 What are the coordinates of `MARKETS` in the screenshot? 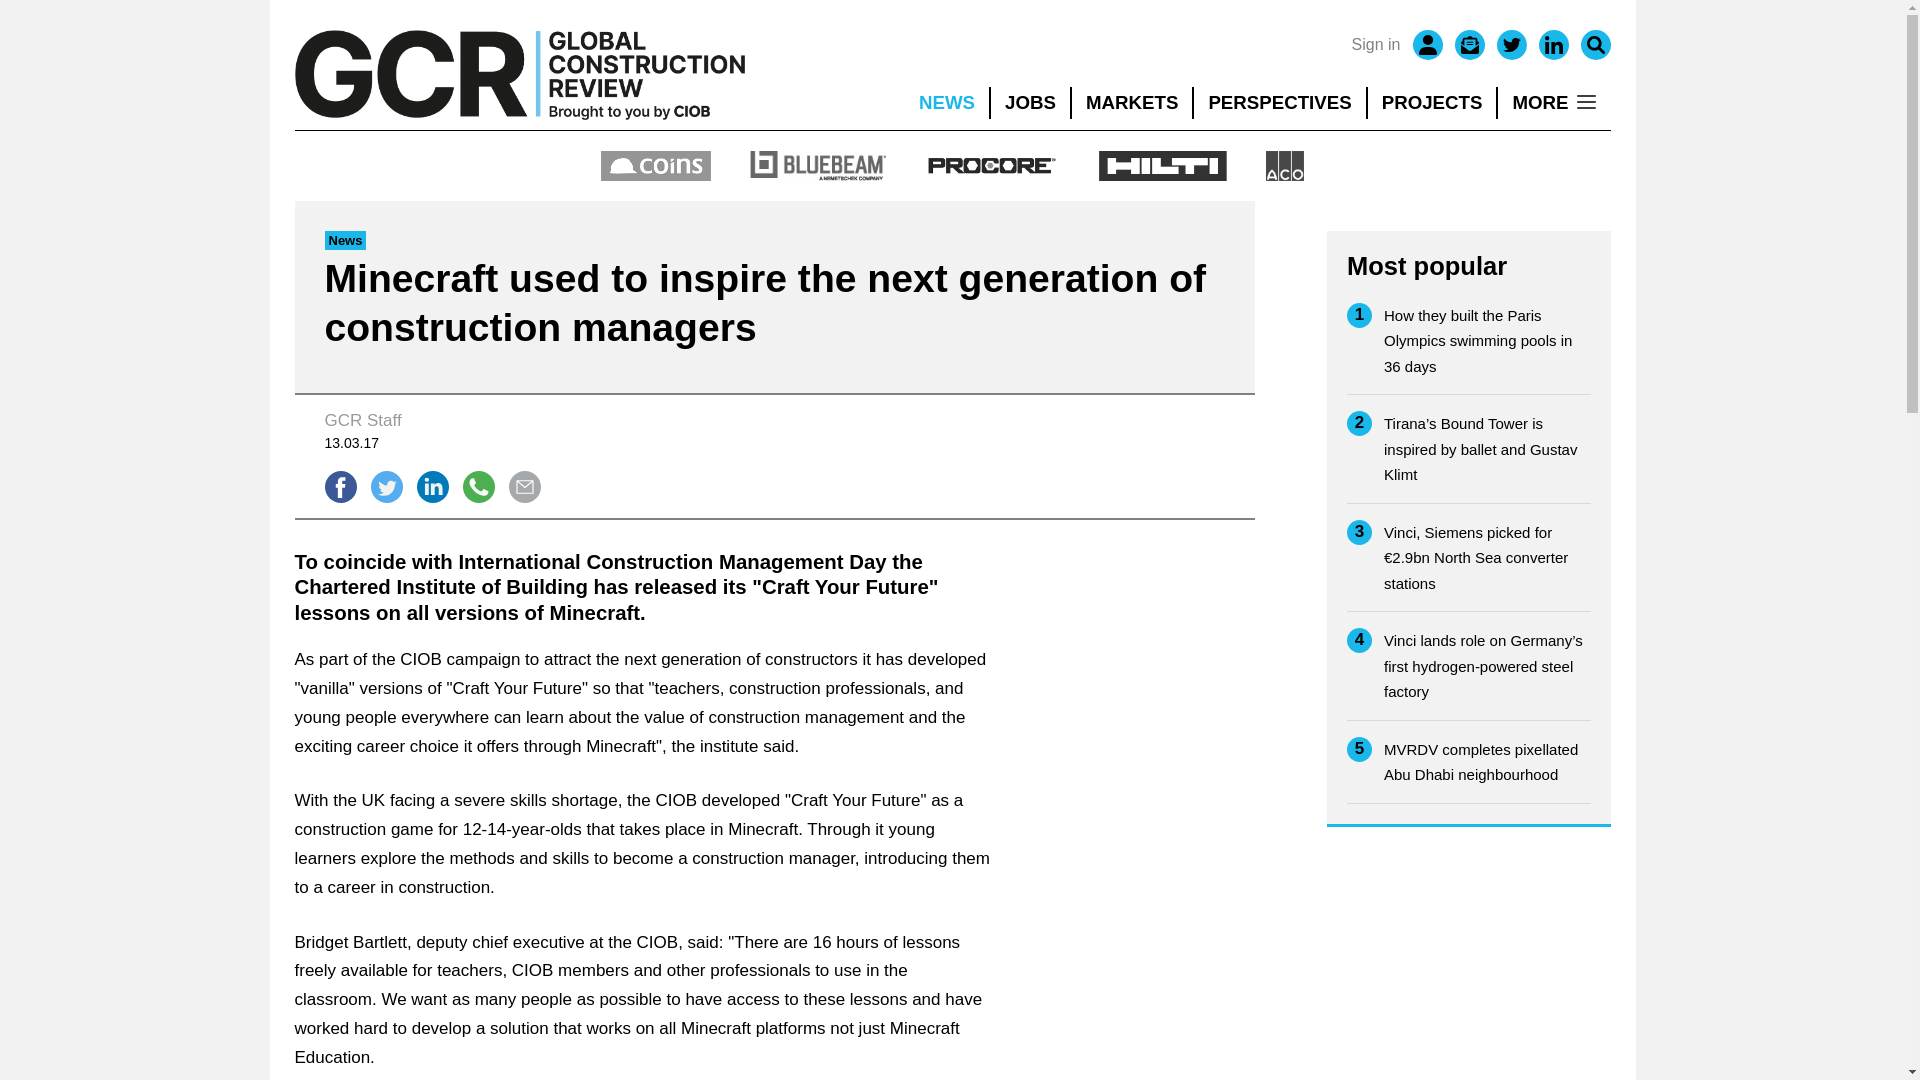 It's located at (1132, 102).